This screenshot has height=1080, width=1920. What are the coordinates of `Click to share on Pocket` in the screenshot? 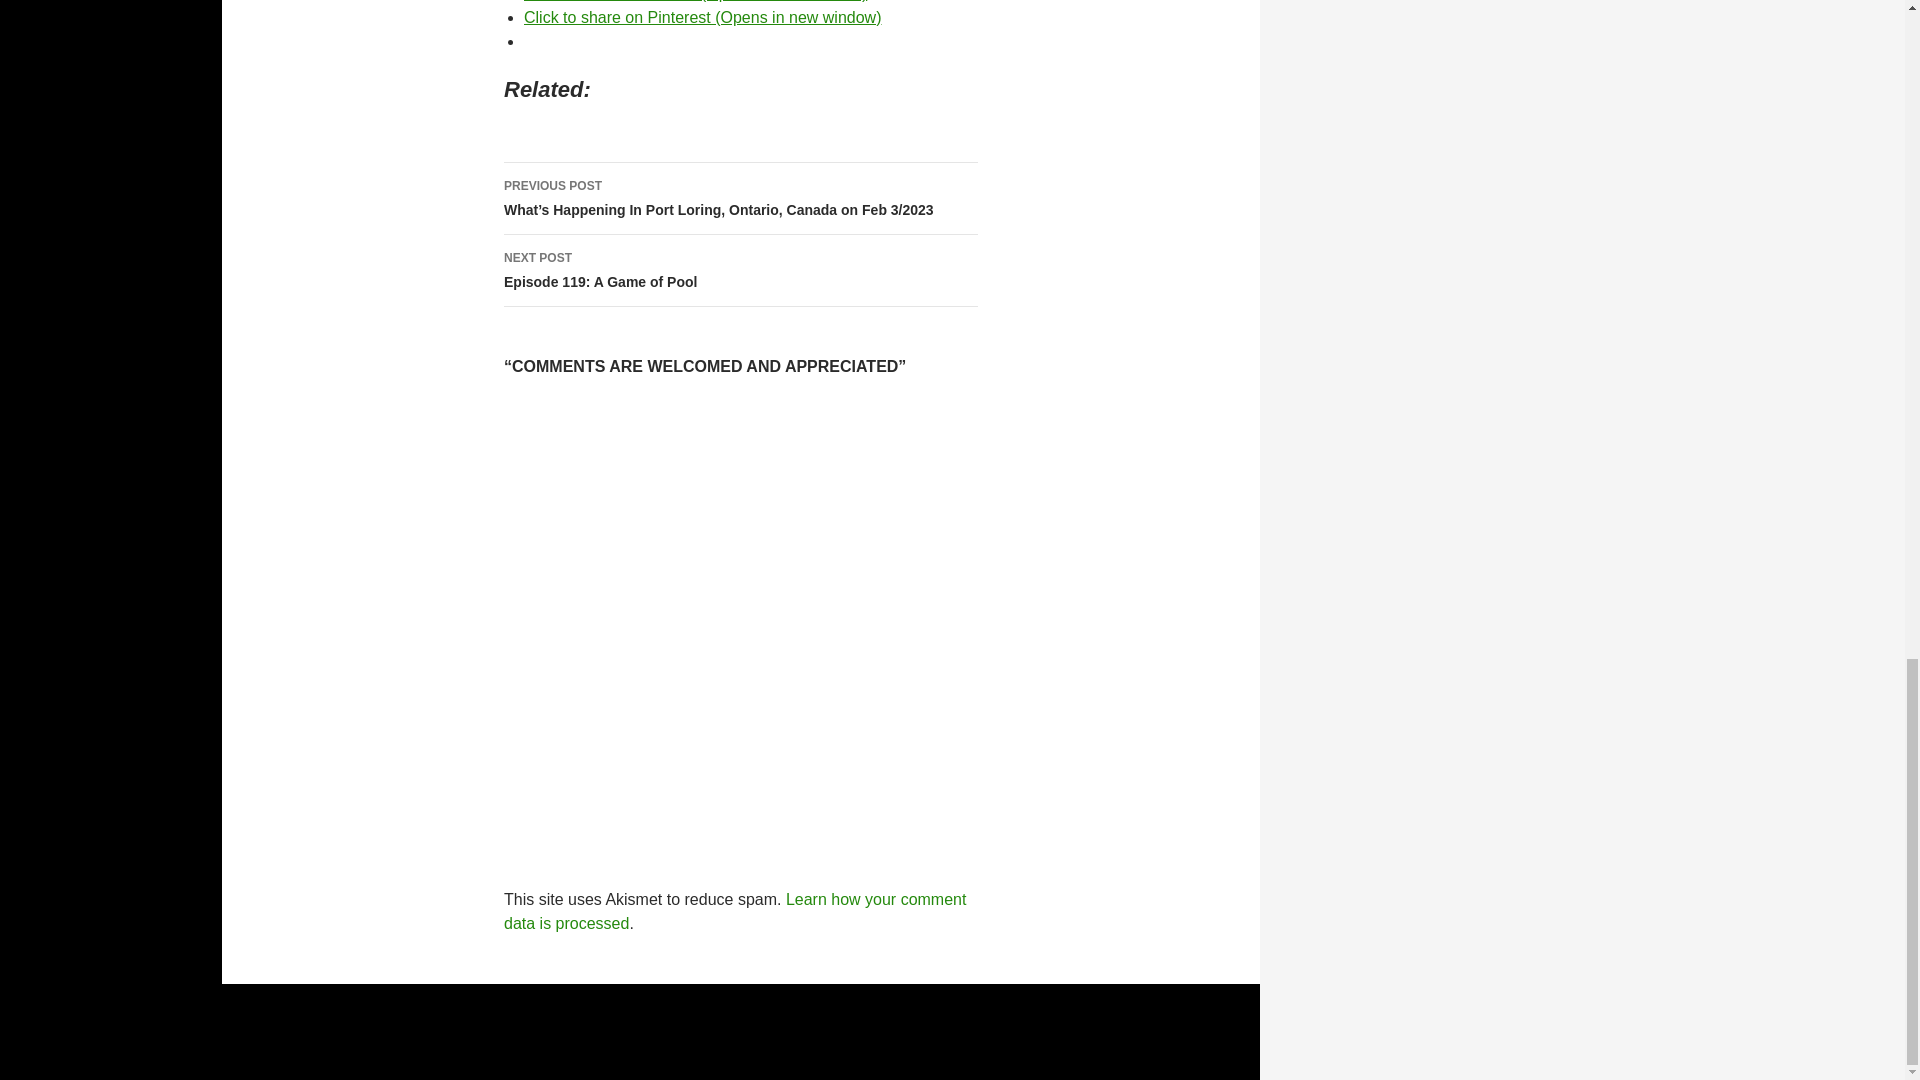 It's located at (702, 16).